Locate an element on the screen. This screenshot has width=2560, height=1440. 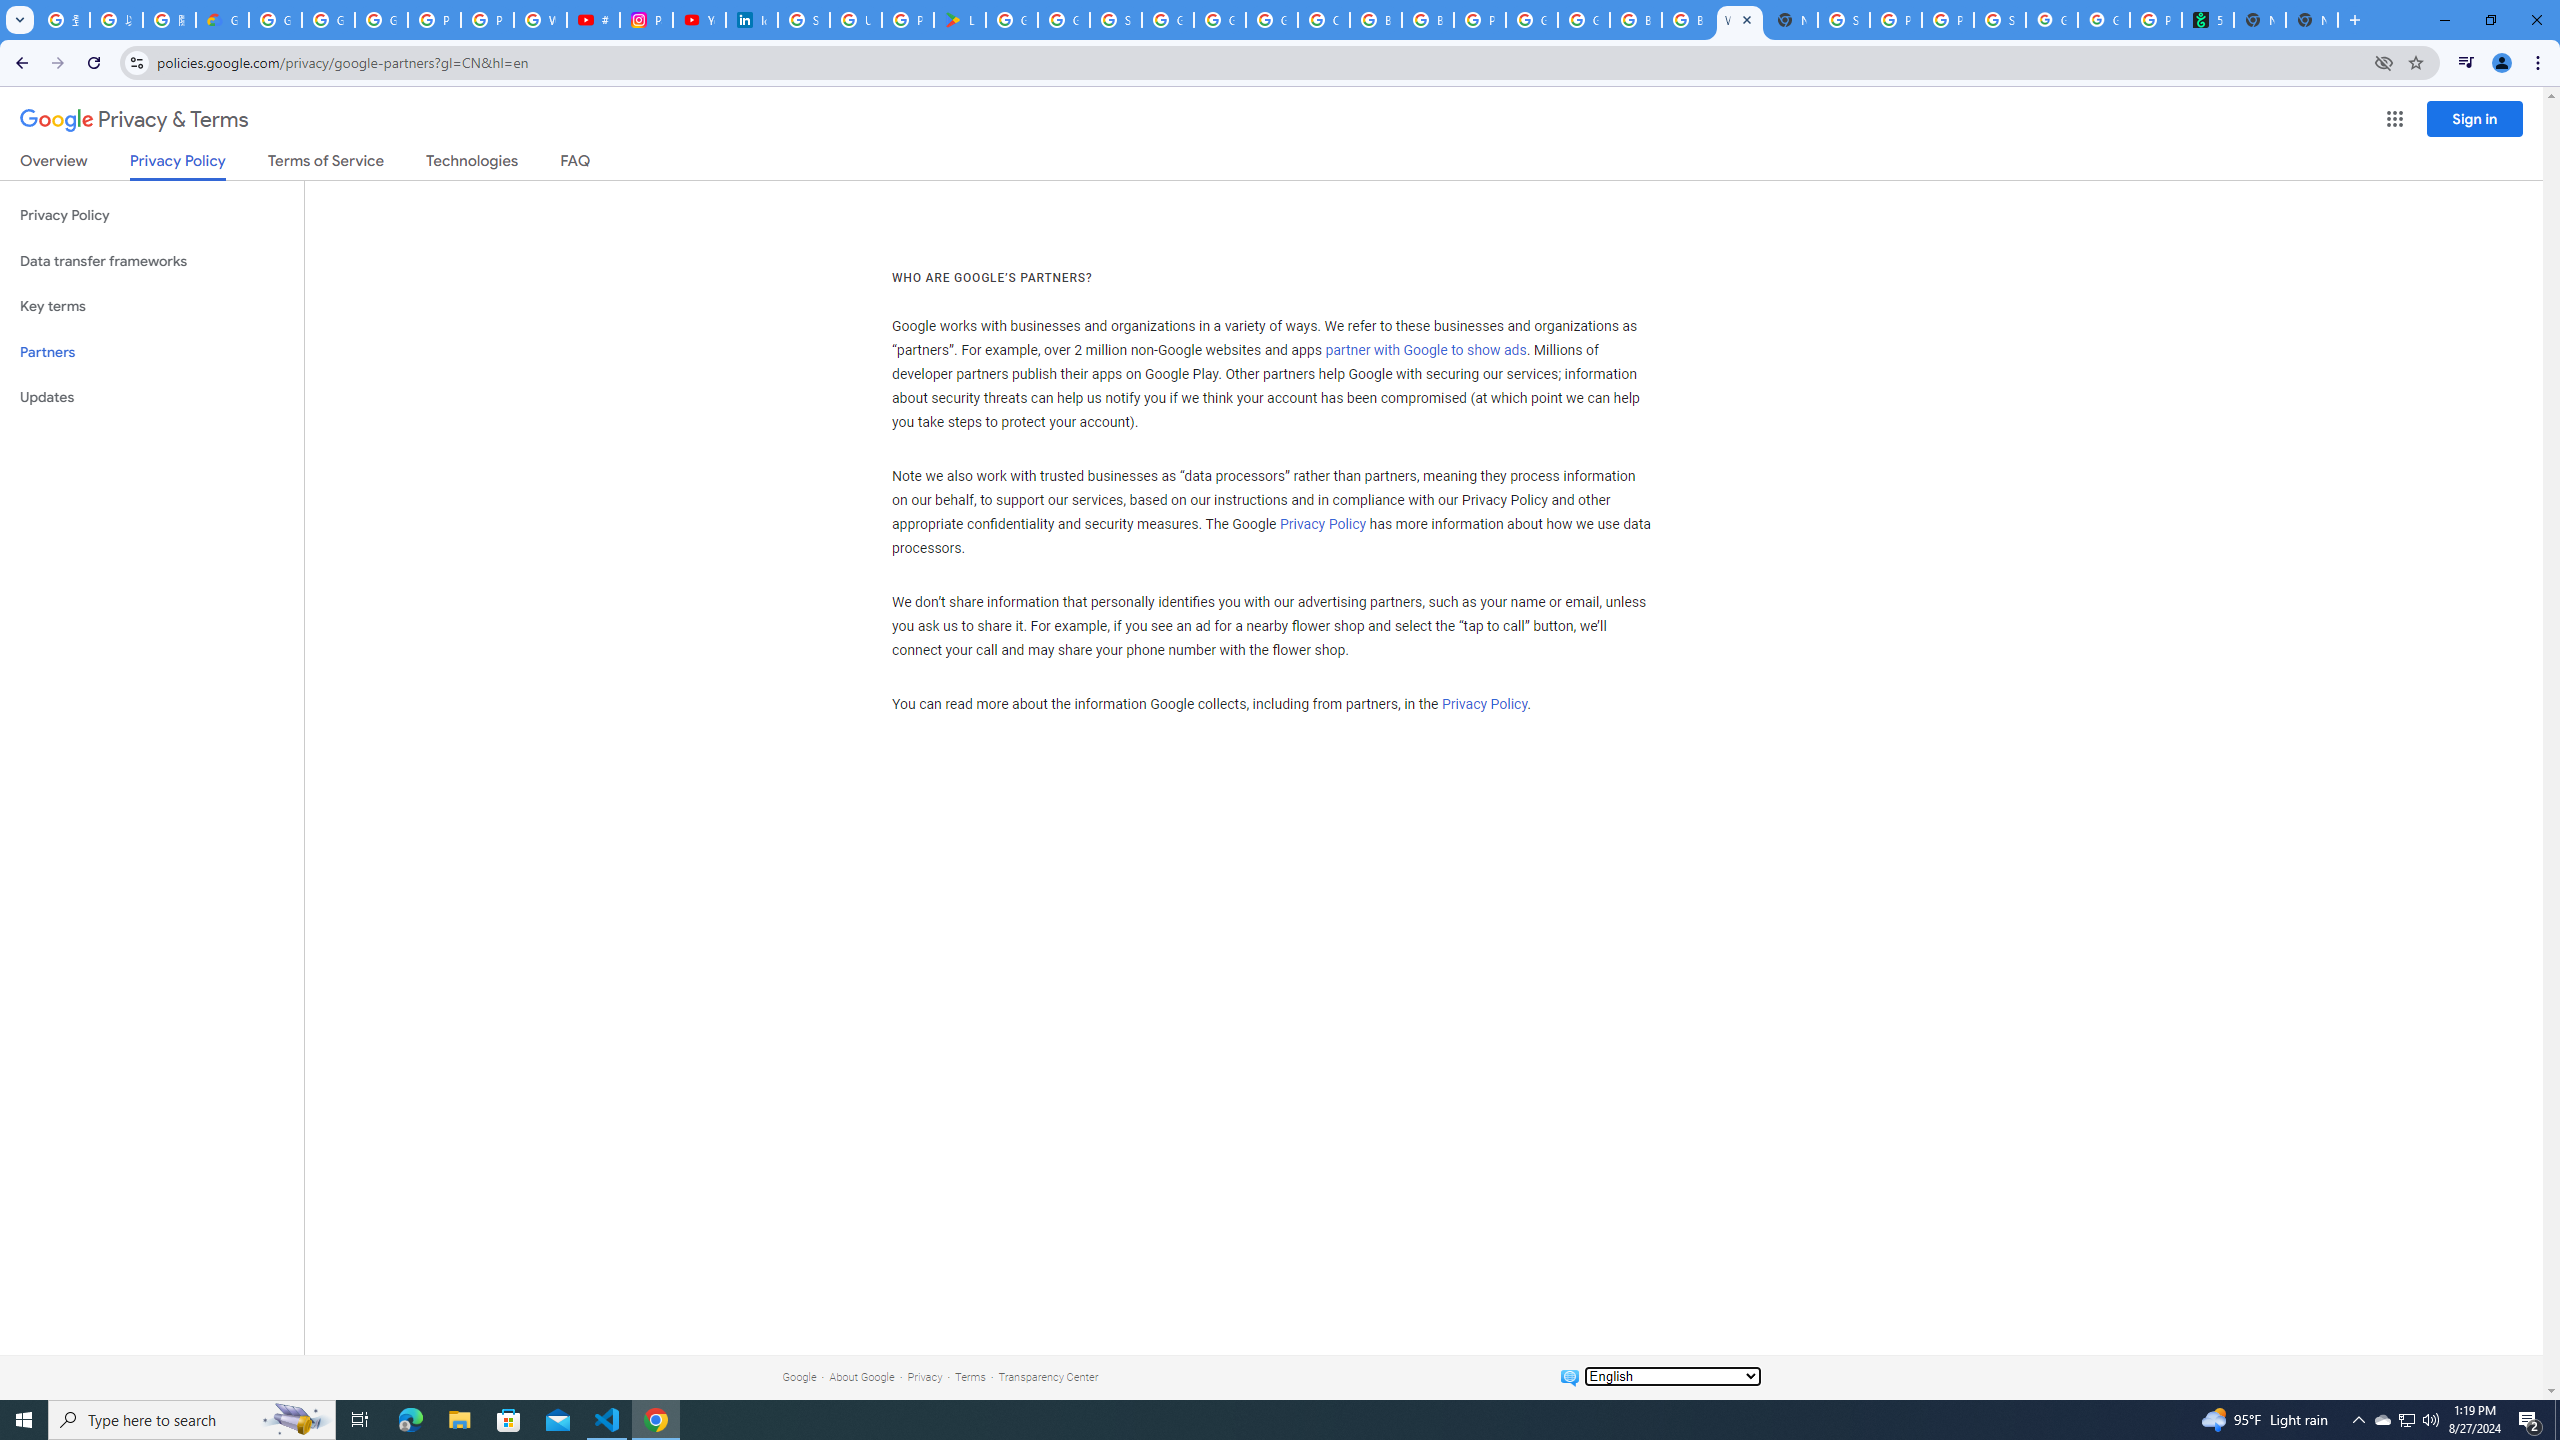
Key terms is located at coordinates (152, 306).